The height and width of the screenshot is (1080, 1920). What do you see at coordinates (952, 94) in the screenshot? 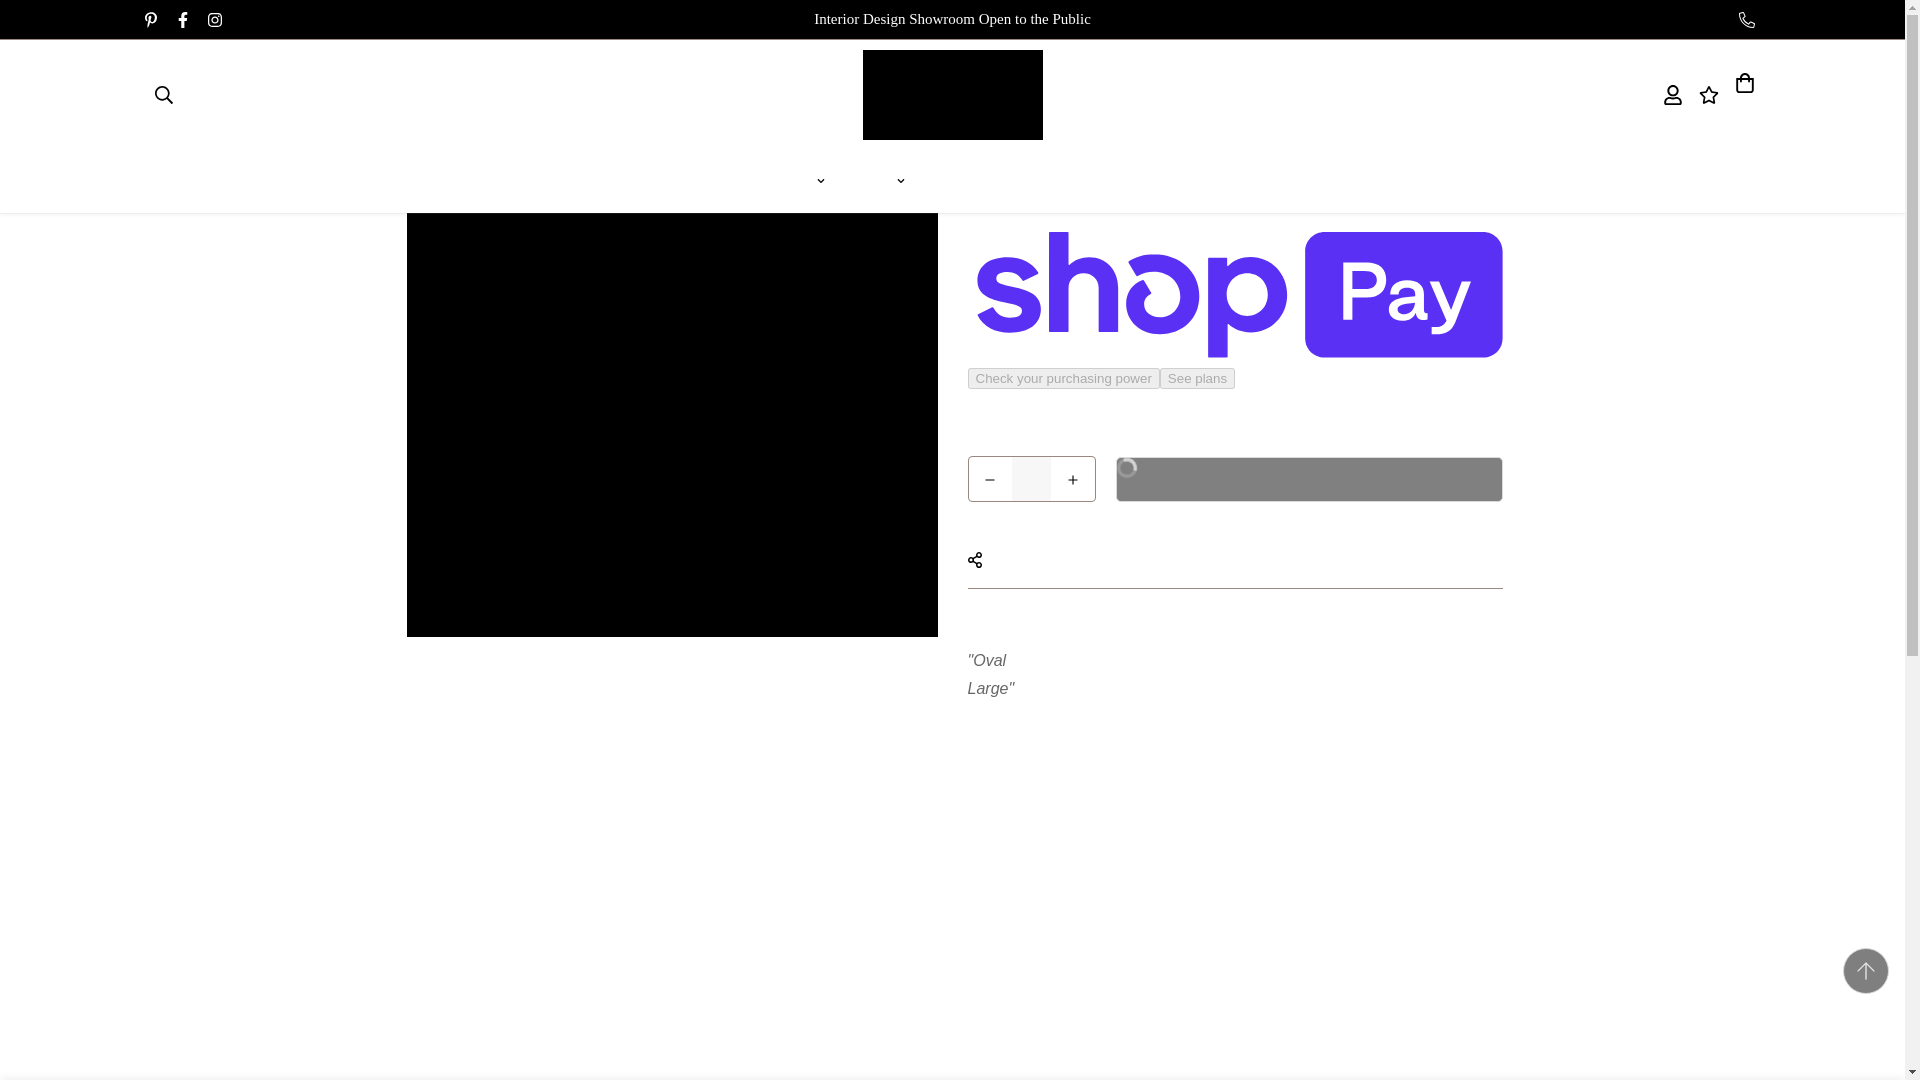
I see `deGuiseInteriors` at bounding box center [952, 94].